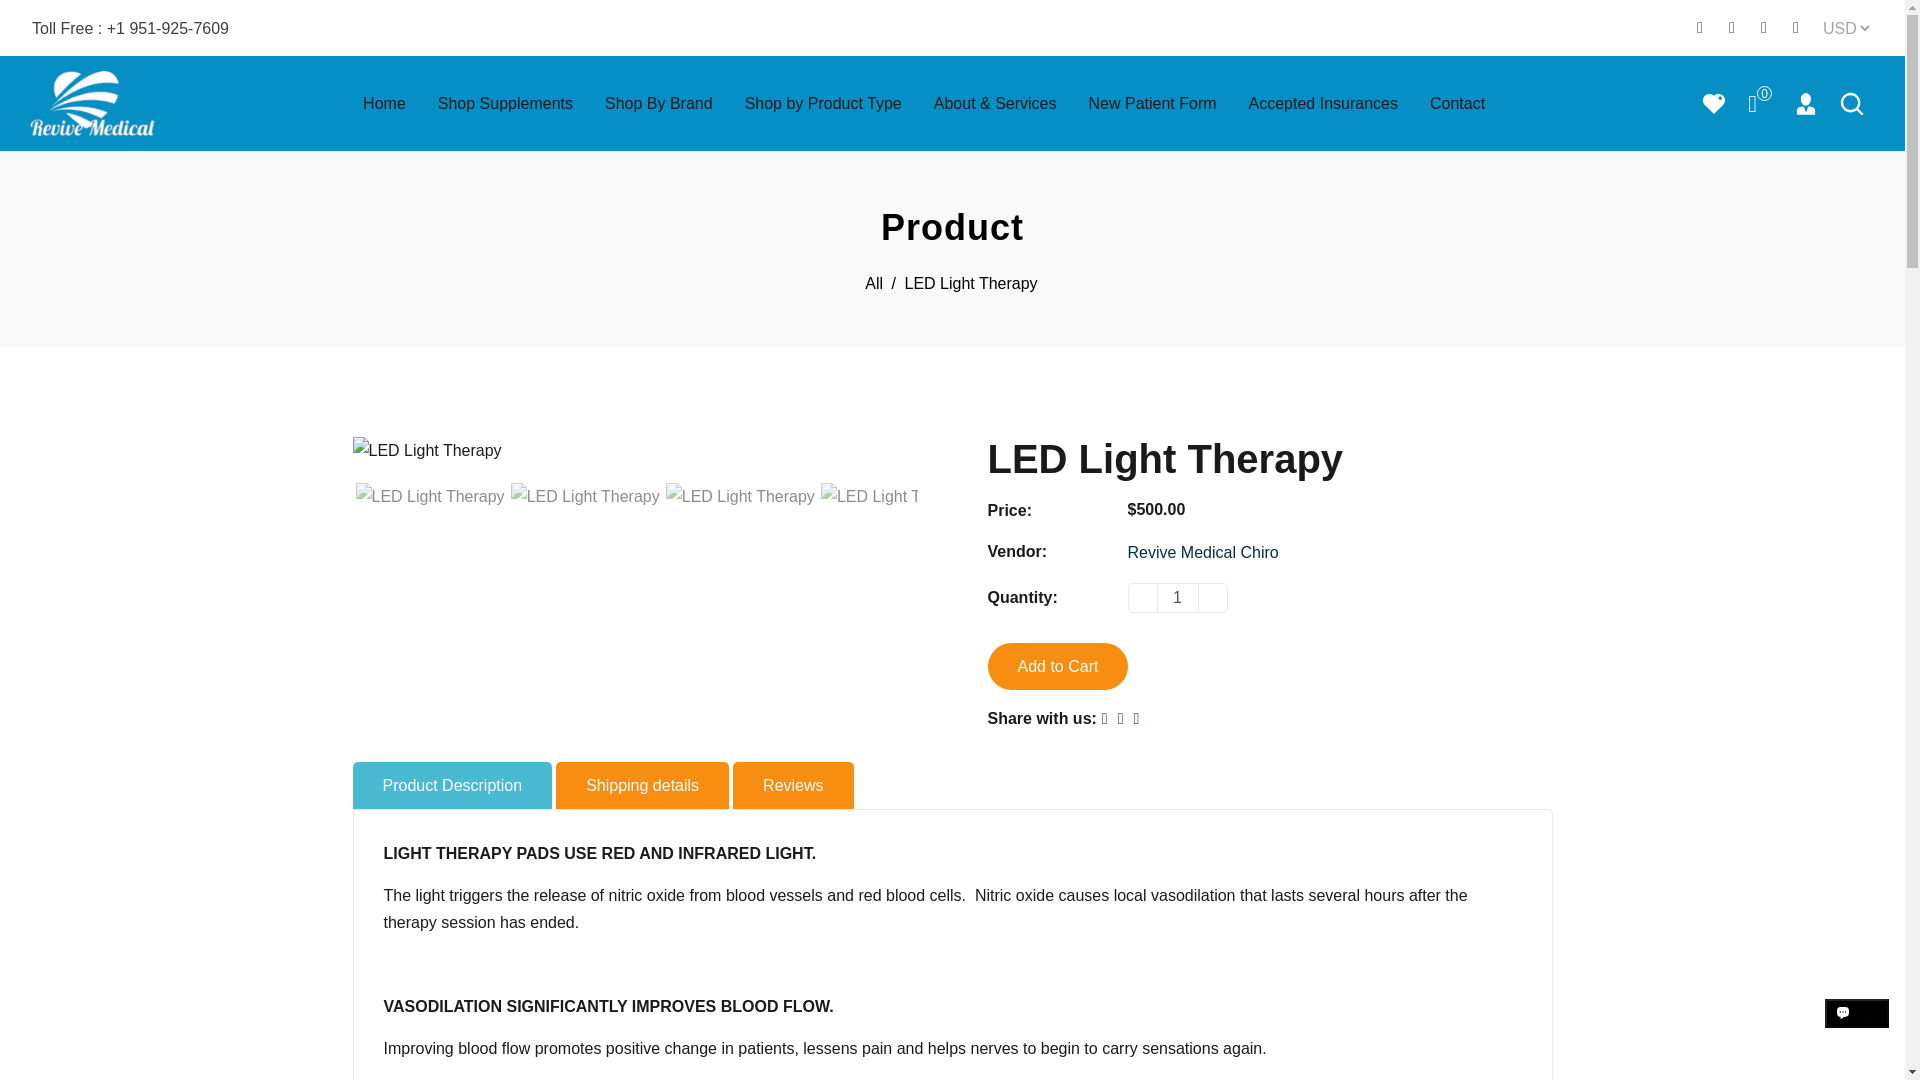 This screenshot has width=1920, height=1080. Describe the element at coordinates (430, 496) in the screenshot. I see `LED Light Therapy` at that location.